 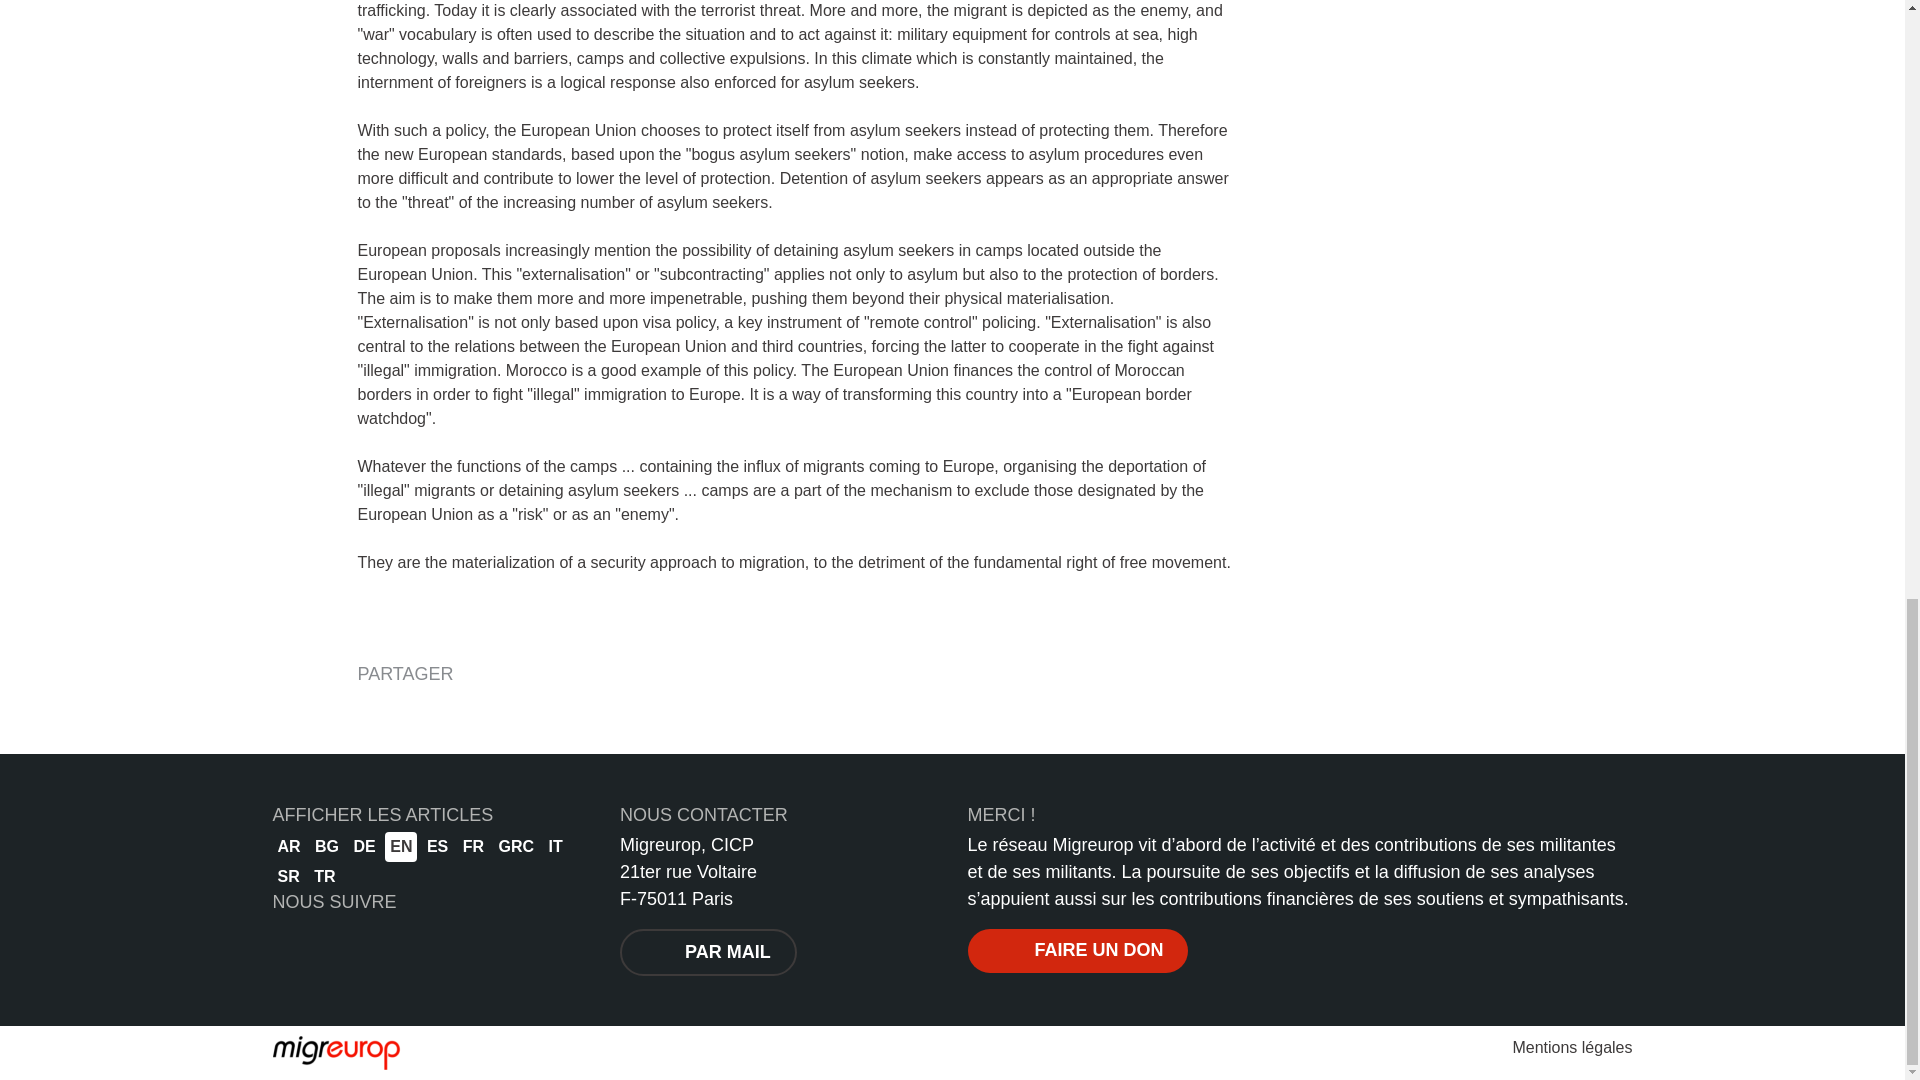 What do you see at coordinates (384, 944) in the screenshot?
I see `Liste de diffusion` at bounding box center [384, 944].